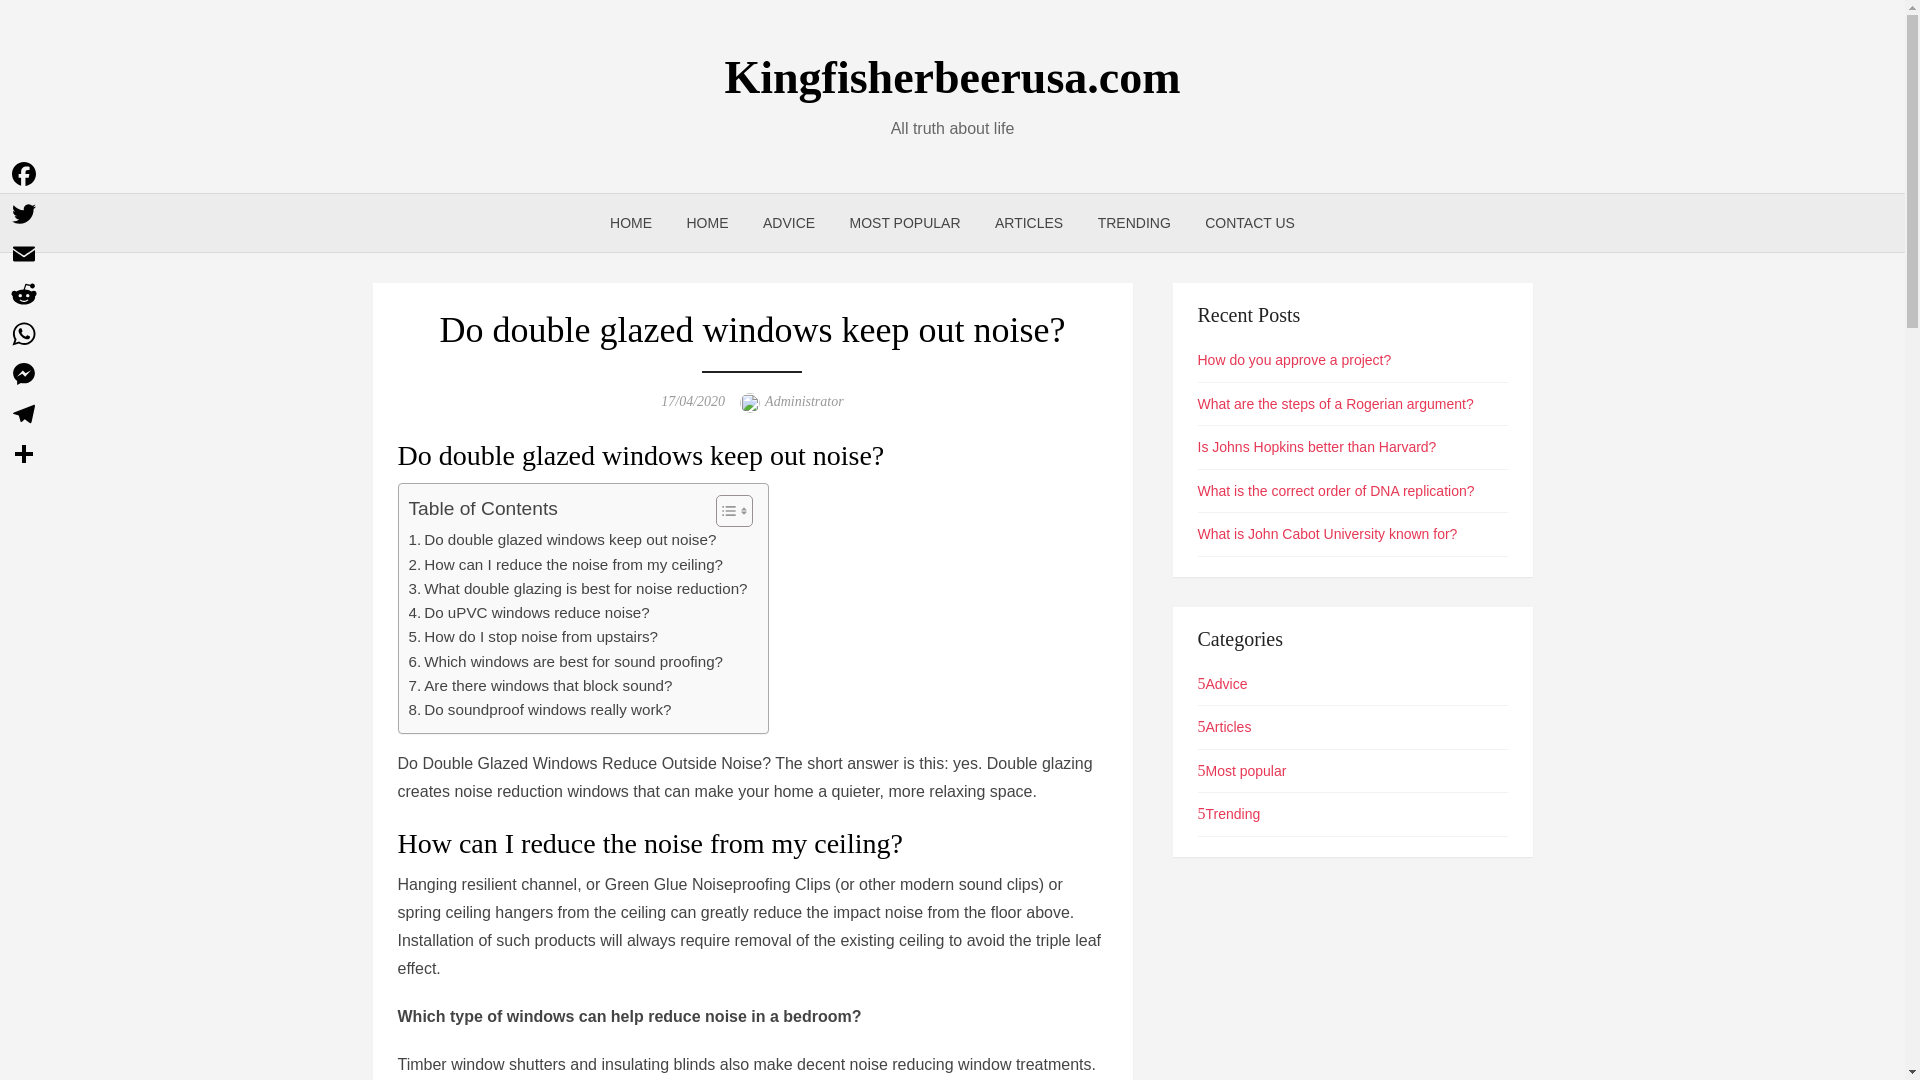 This screenshot has width=1920, height=1080. What do you see at coordinates (1336, 490) in the screenshot?
I see `What is the correct order of DNA replication?` at bounding box center [1336, 490].